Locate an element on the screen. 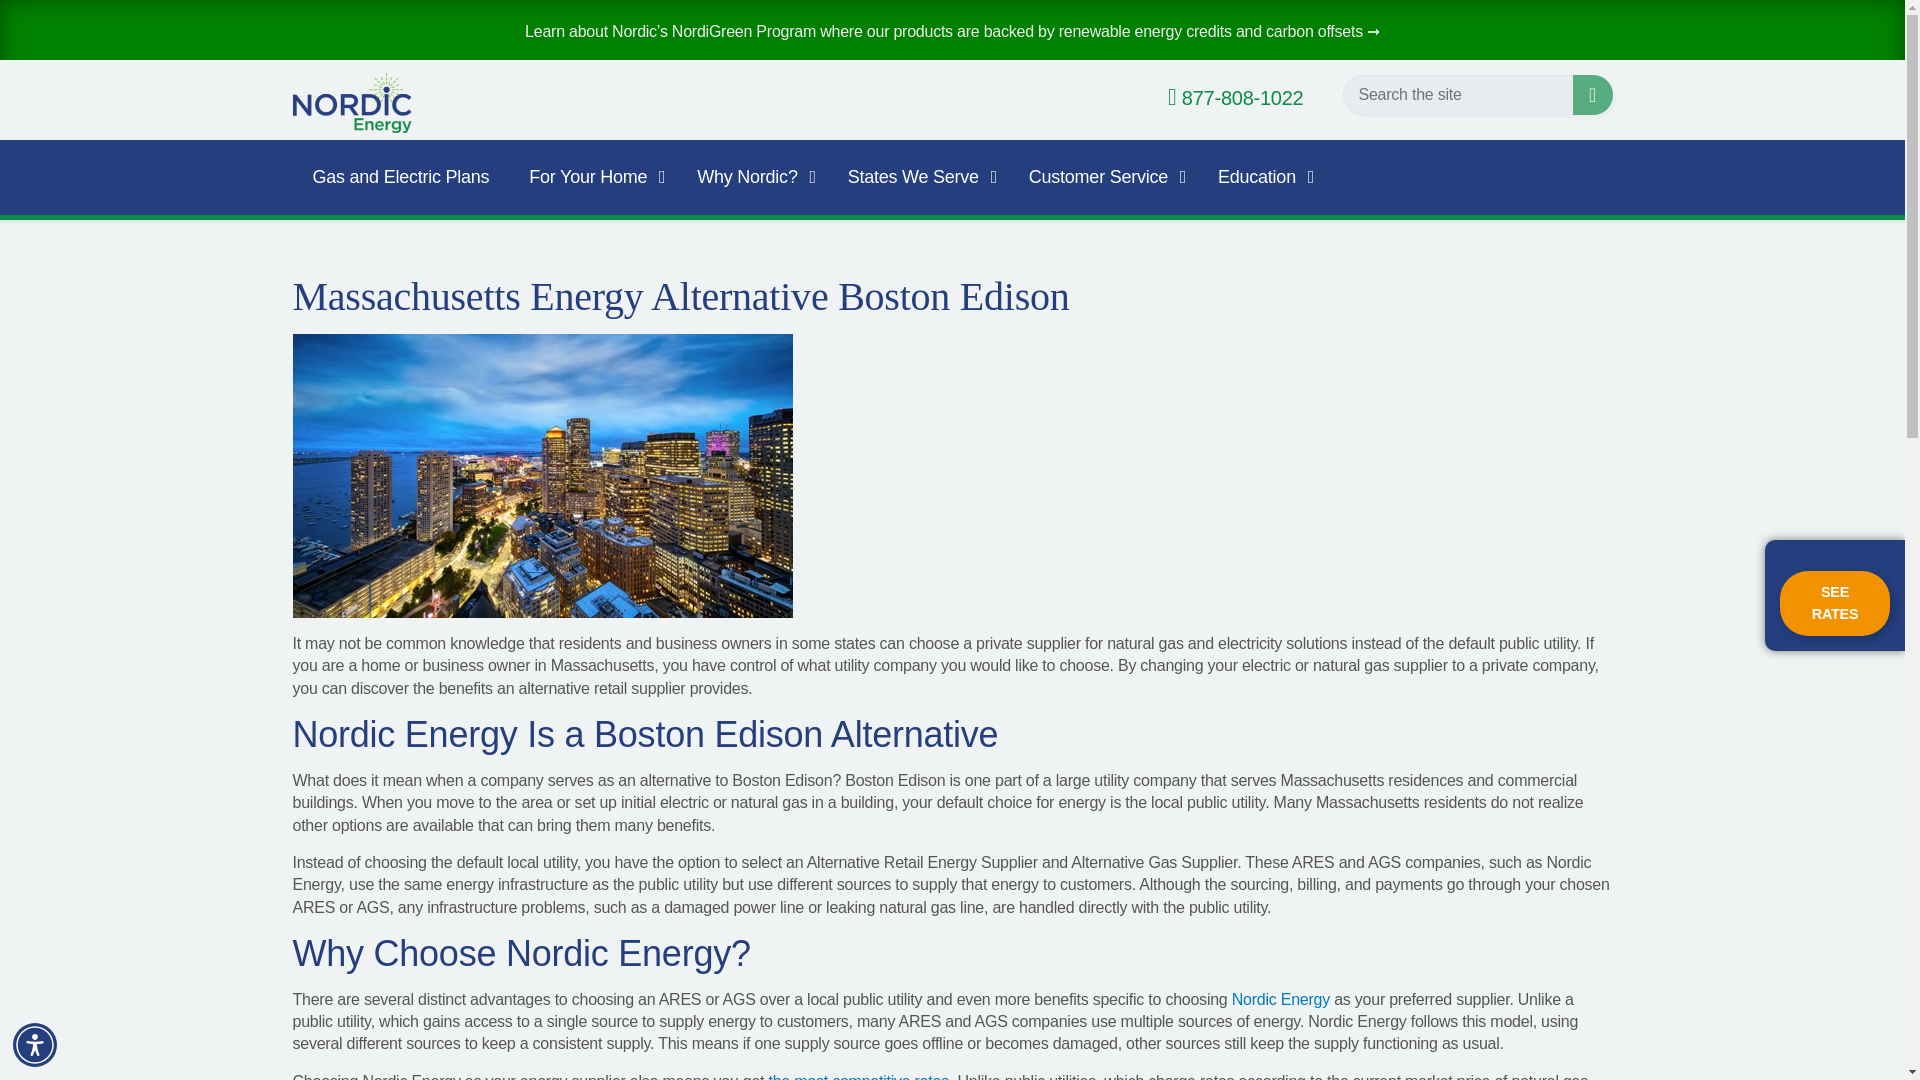  Skip to main content is located at coordinates (952, 18).